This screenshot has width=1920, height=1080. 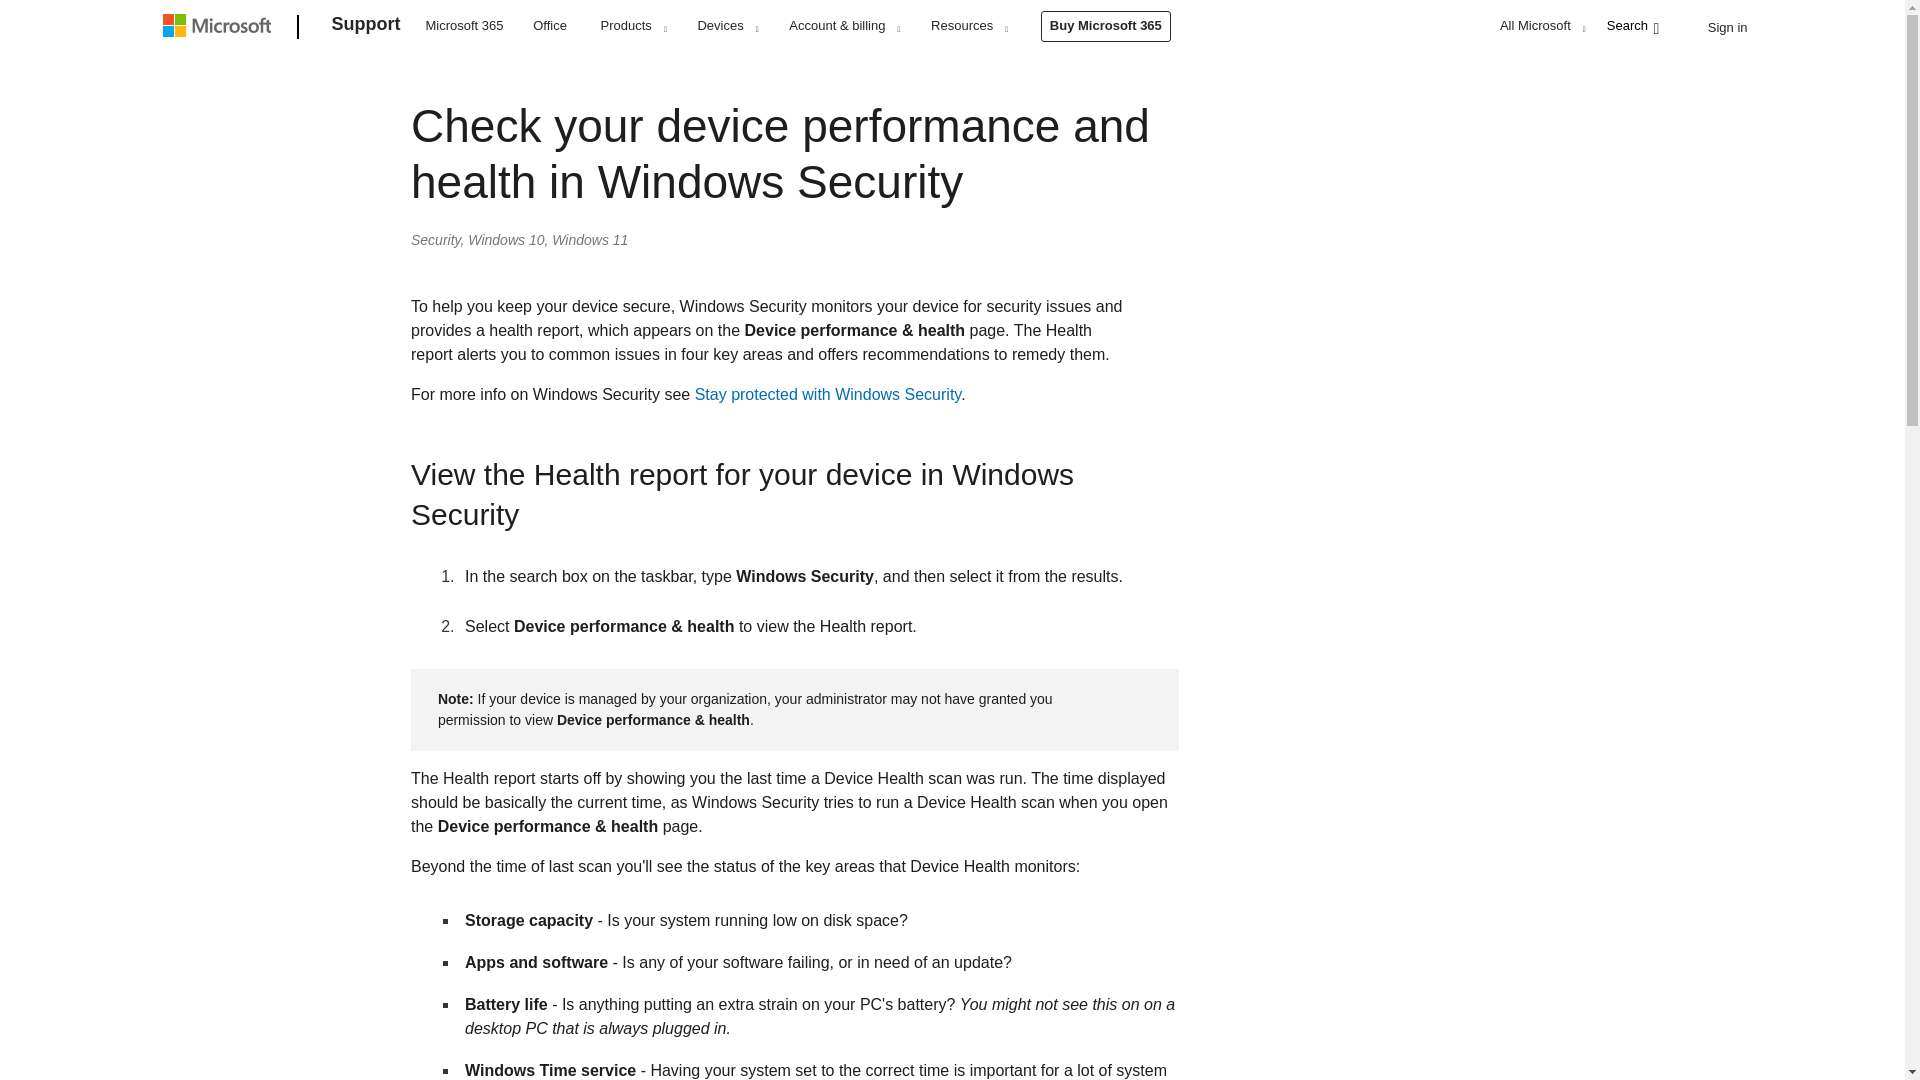 What do you see at coordinates (220, 28) in the screenshot?
I see `Microsoft` at bounding box center [220, 28].